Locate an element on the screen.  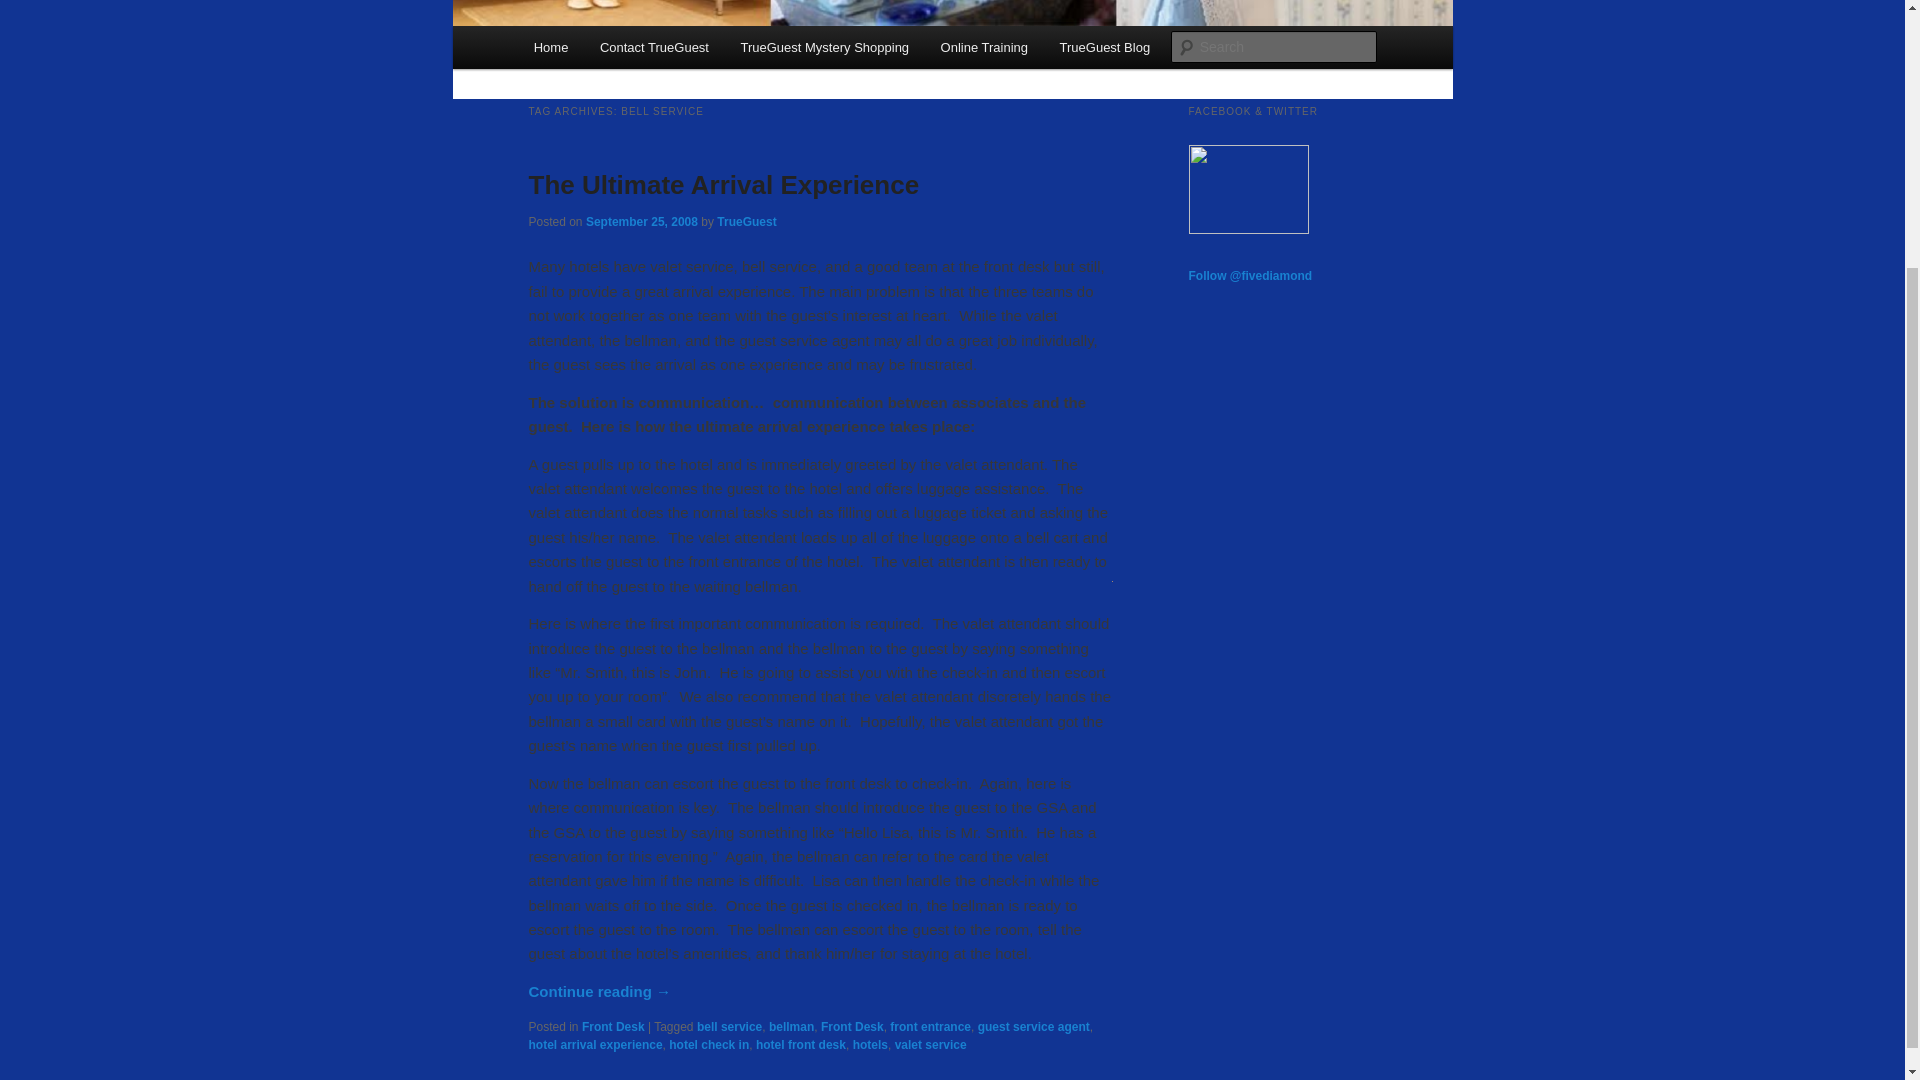
hotel front desk is located at coordinates (801, 1044).